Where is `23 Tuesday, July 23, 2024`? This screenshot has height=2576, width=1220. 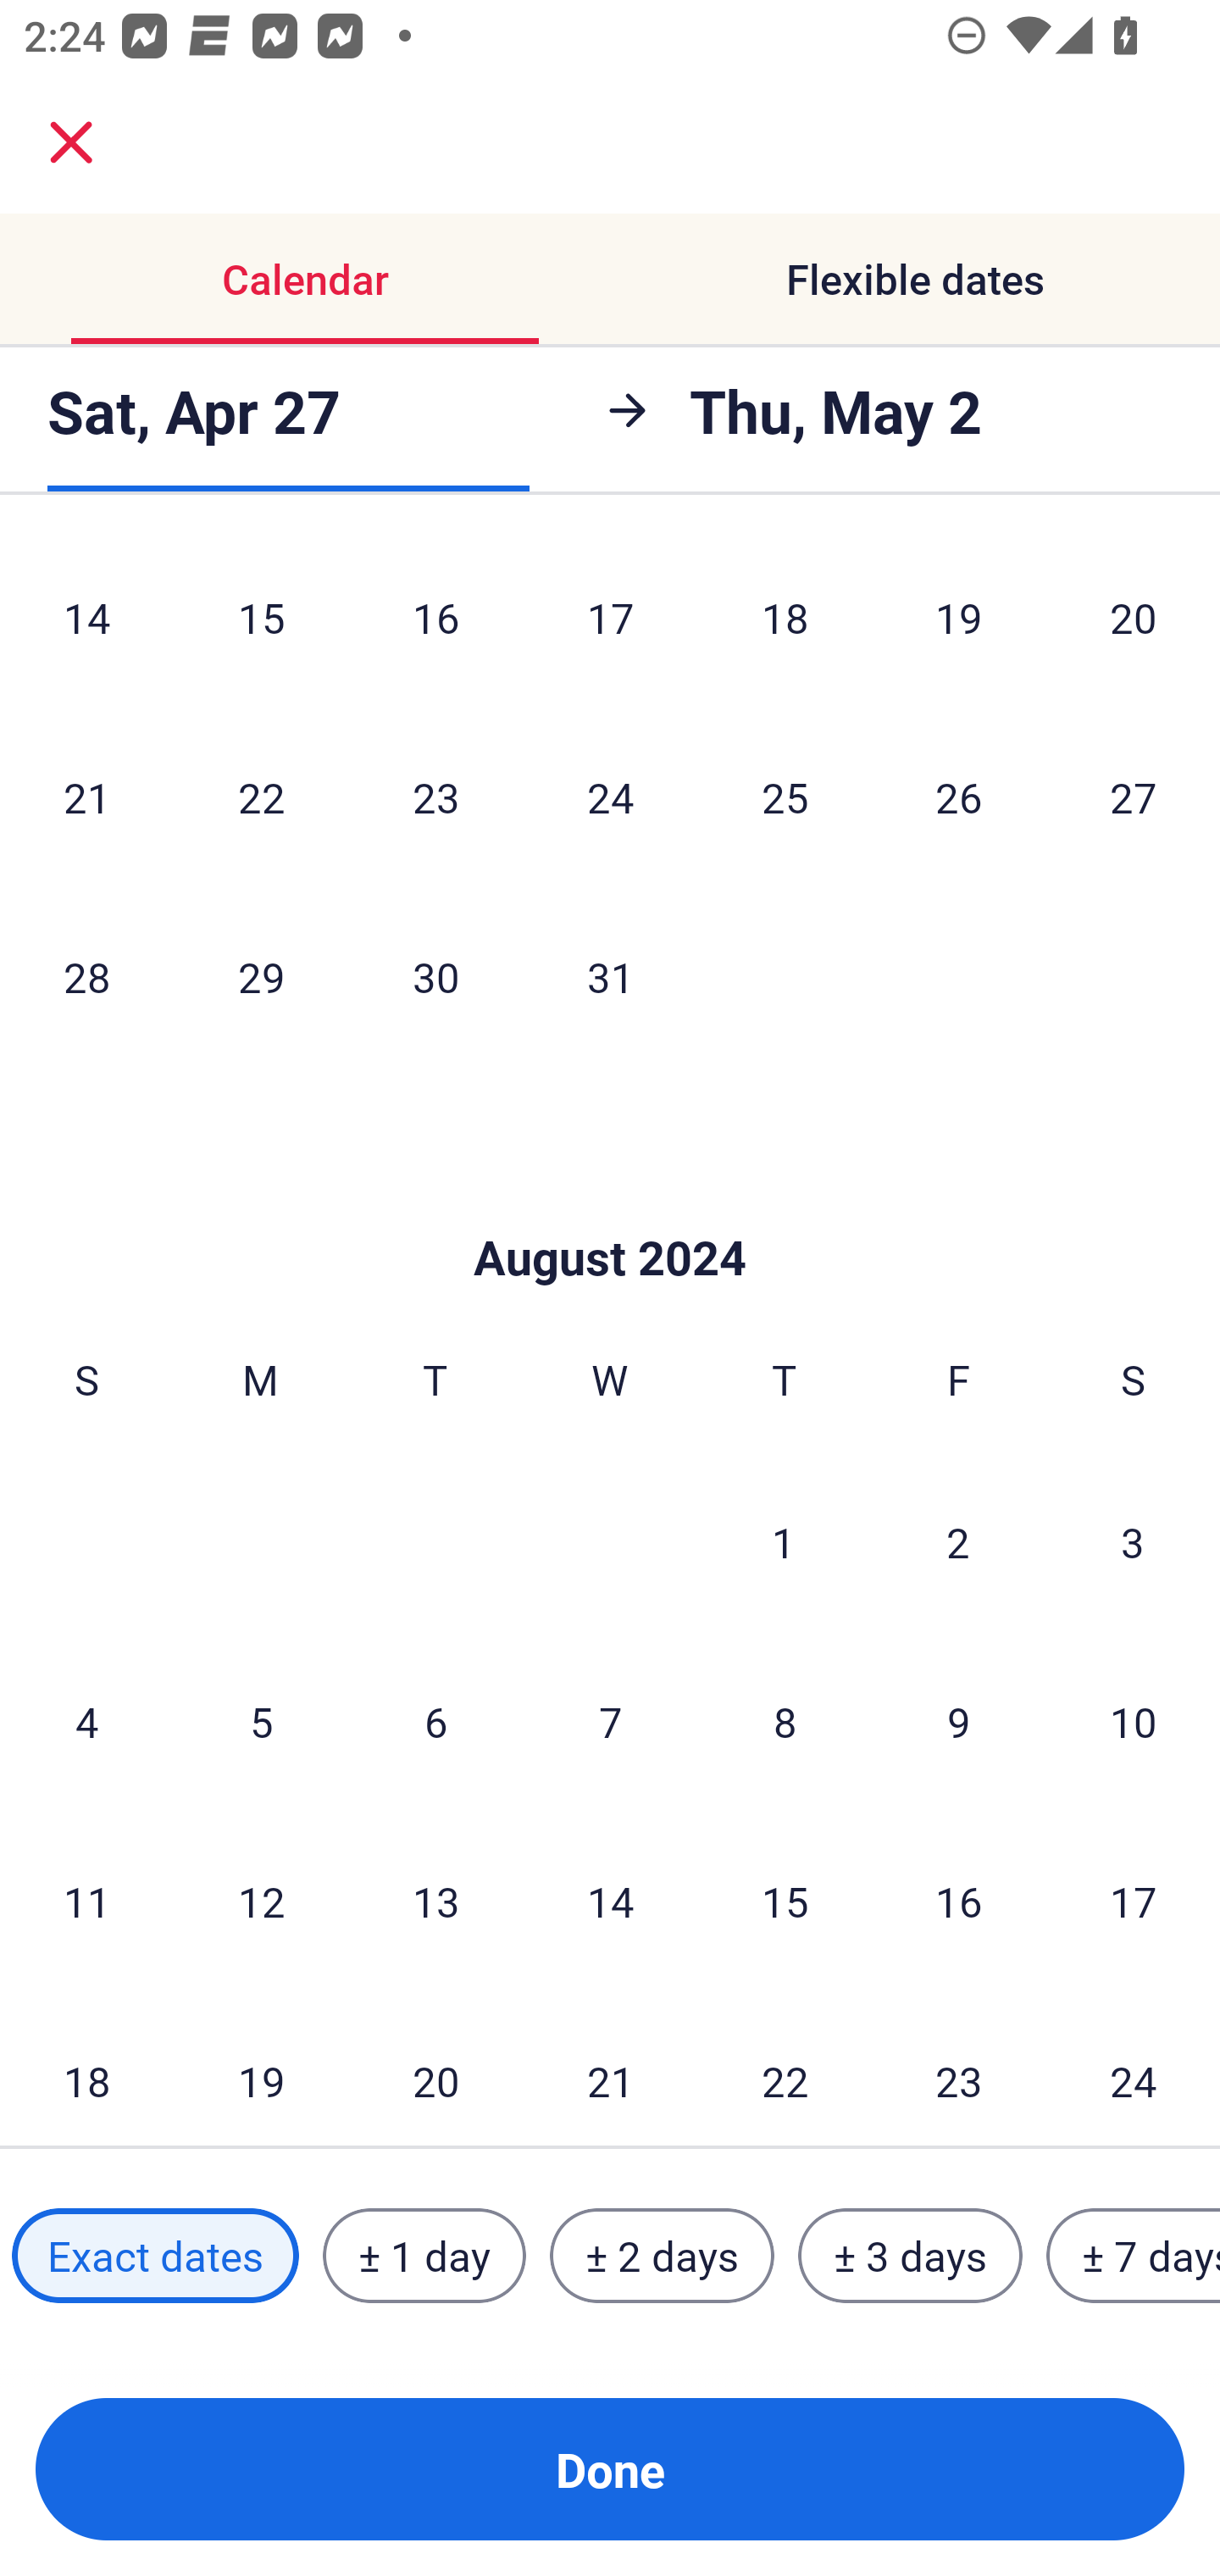 23 Tuesday, July 23, 2024 is located at coordinates (435, 797).